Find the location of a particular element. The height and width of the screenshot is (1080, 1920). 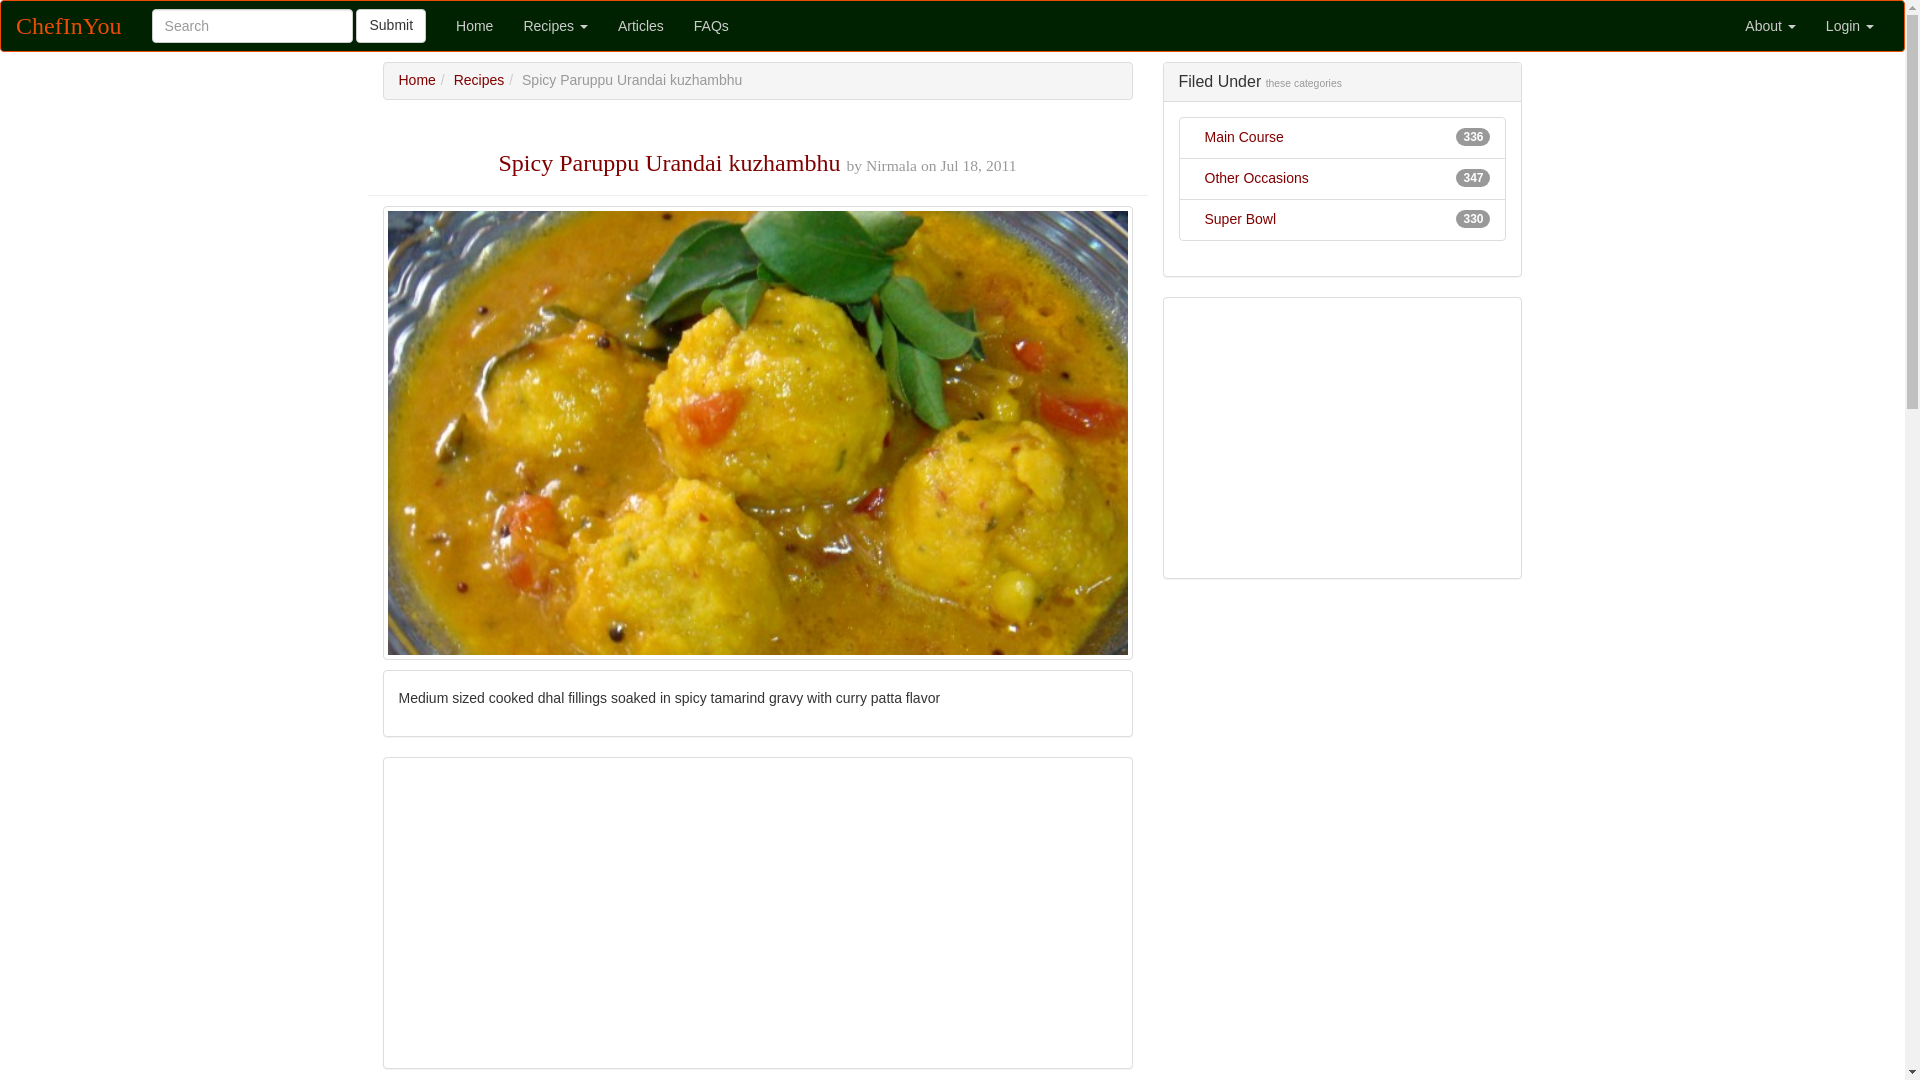

Home is located at coordinates (416, 80).